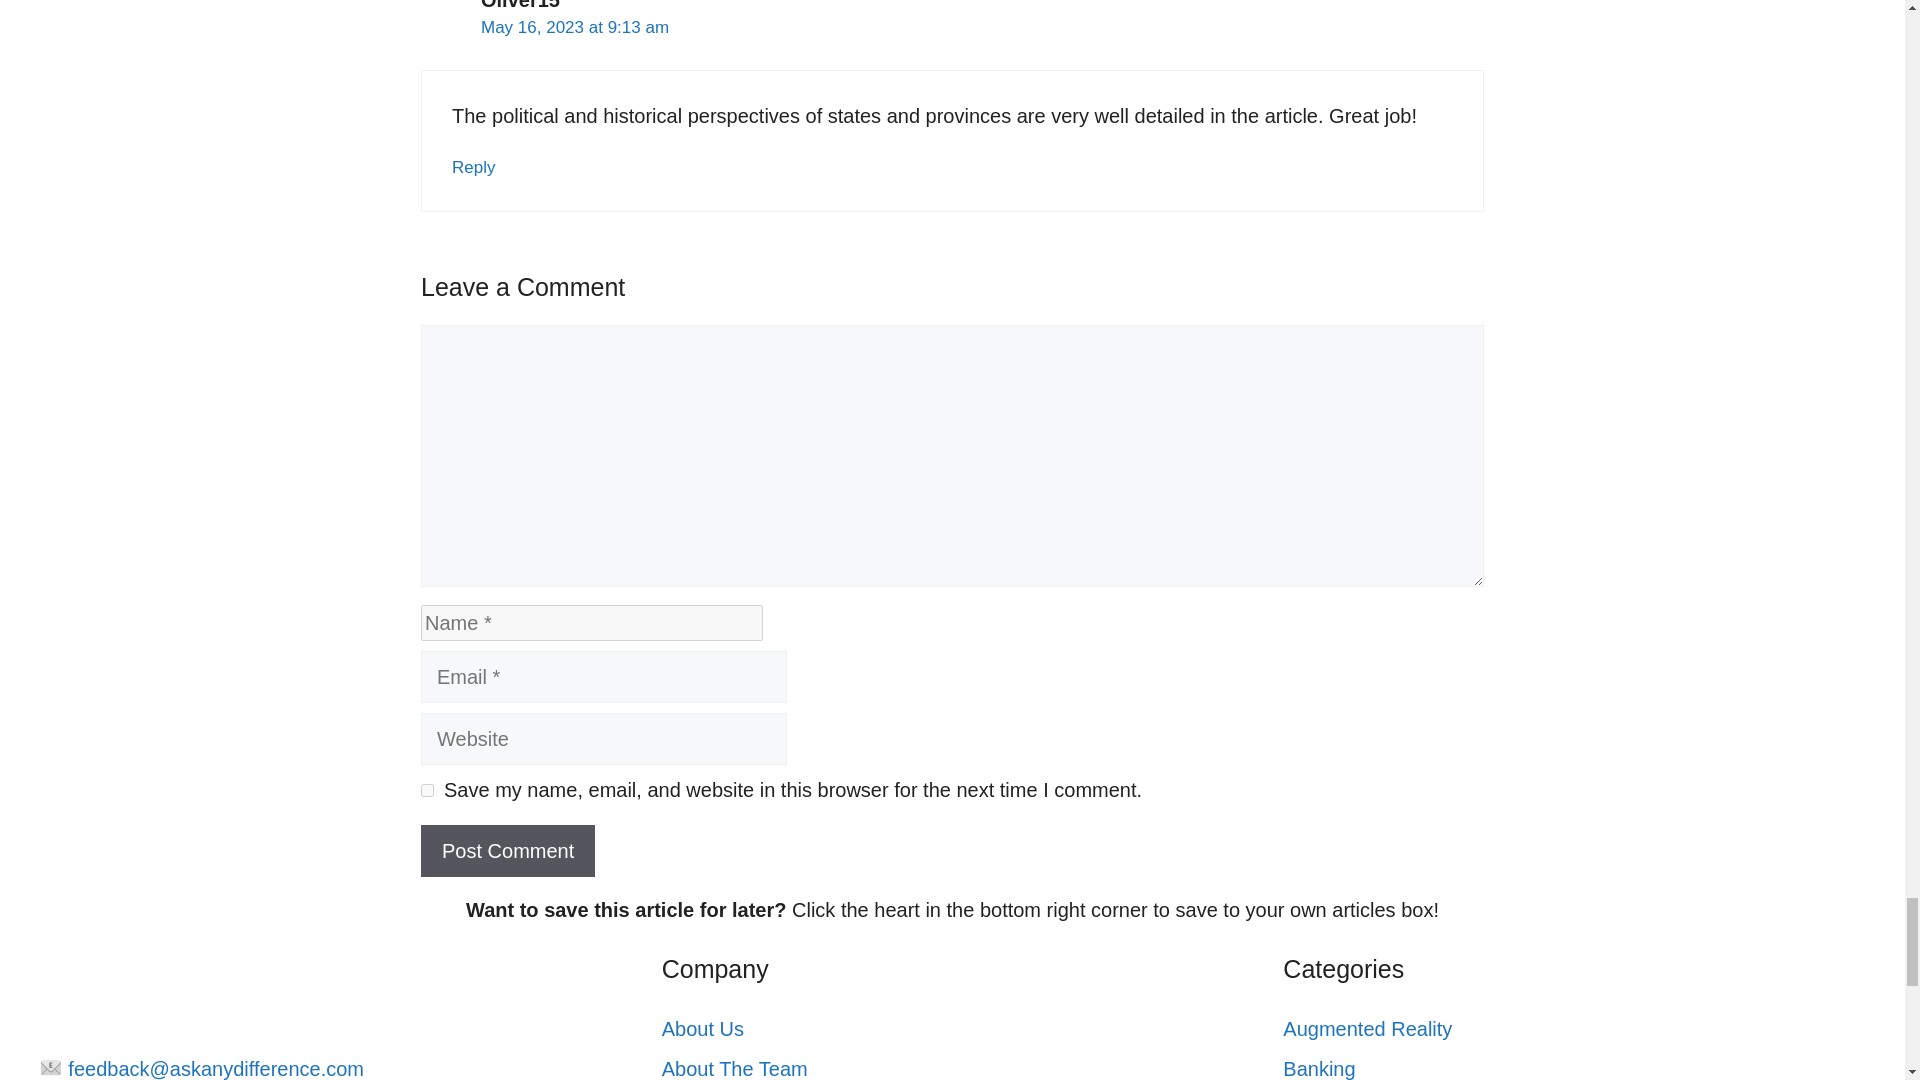 This screenshot has height=1080, width=1920. I want to click on yes, so click(426, 790).